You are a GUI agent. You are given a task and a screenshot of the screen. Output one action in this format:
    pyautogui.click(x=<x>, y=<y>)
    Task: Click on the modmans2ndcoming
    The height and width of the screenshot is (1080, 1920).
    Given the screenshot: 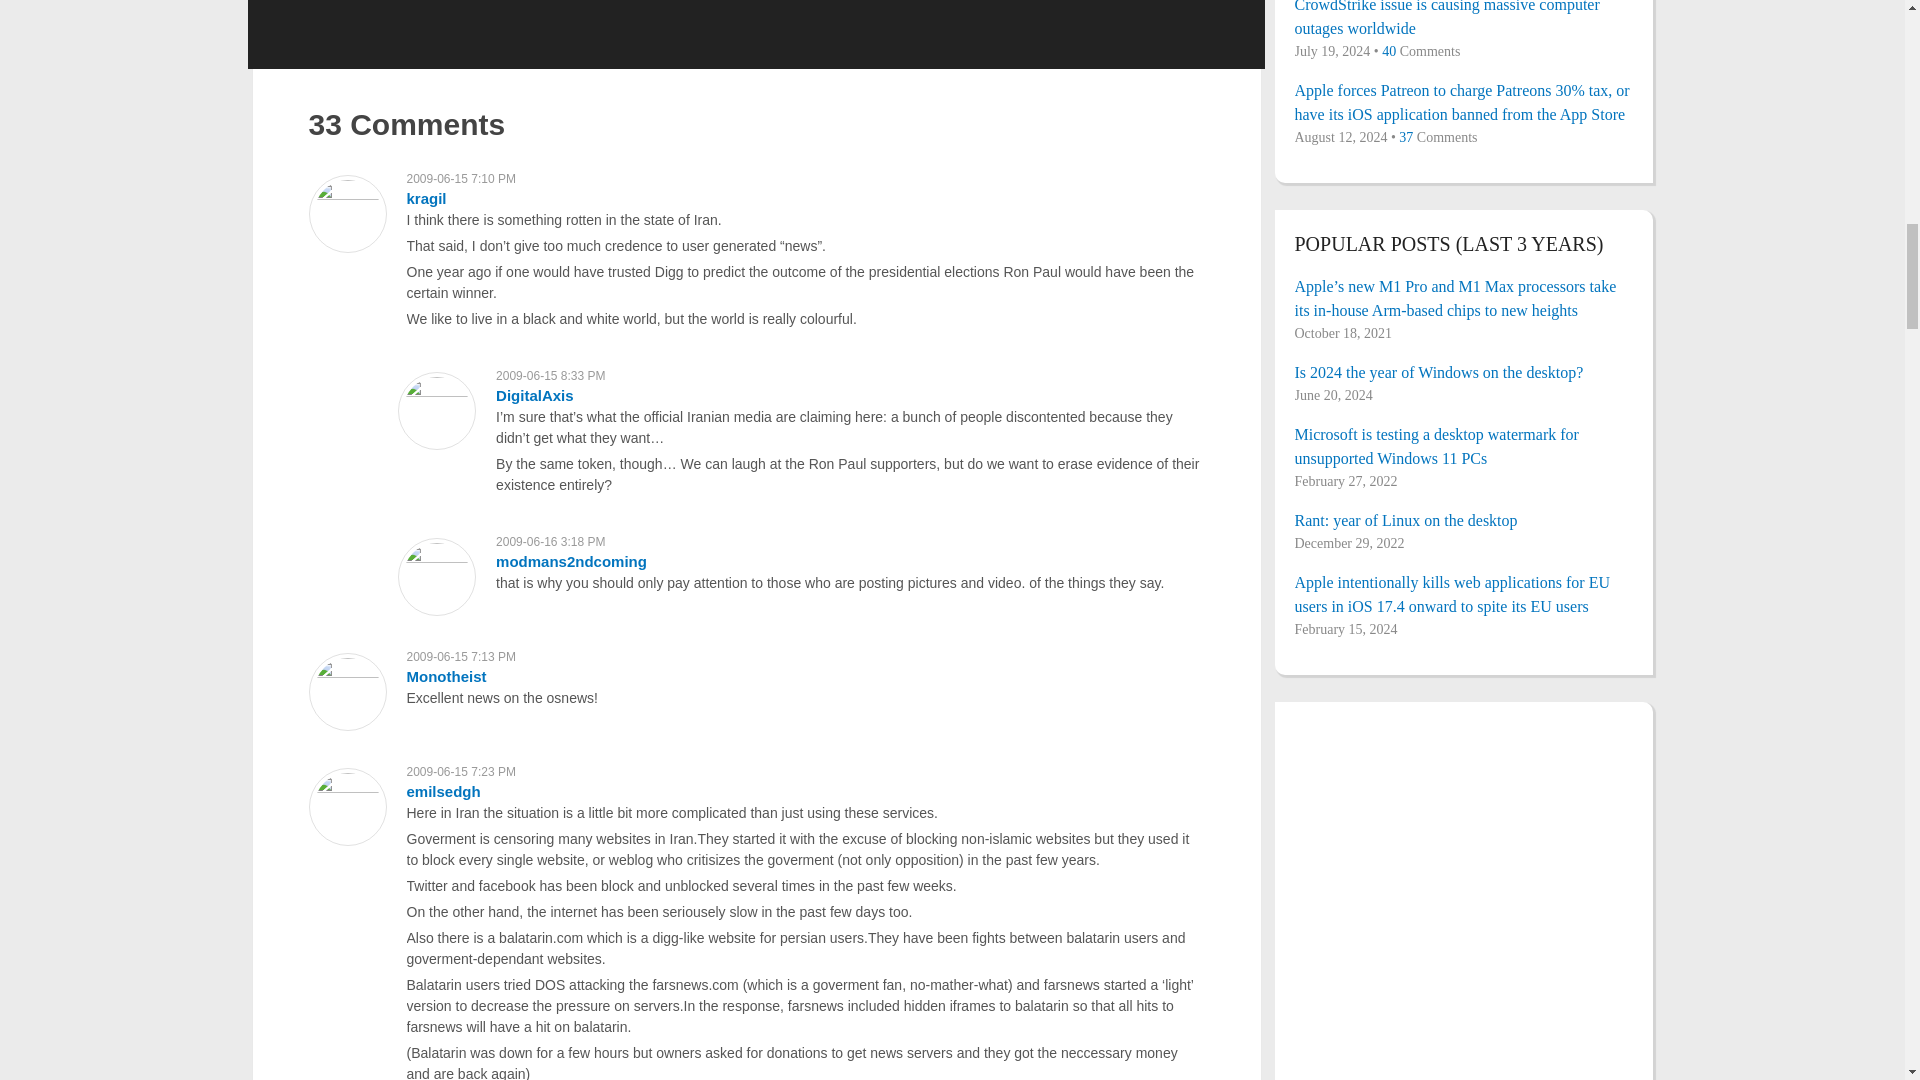 What is the action you would take?
    pyautogui.click(x=571, y=561)
    